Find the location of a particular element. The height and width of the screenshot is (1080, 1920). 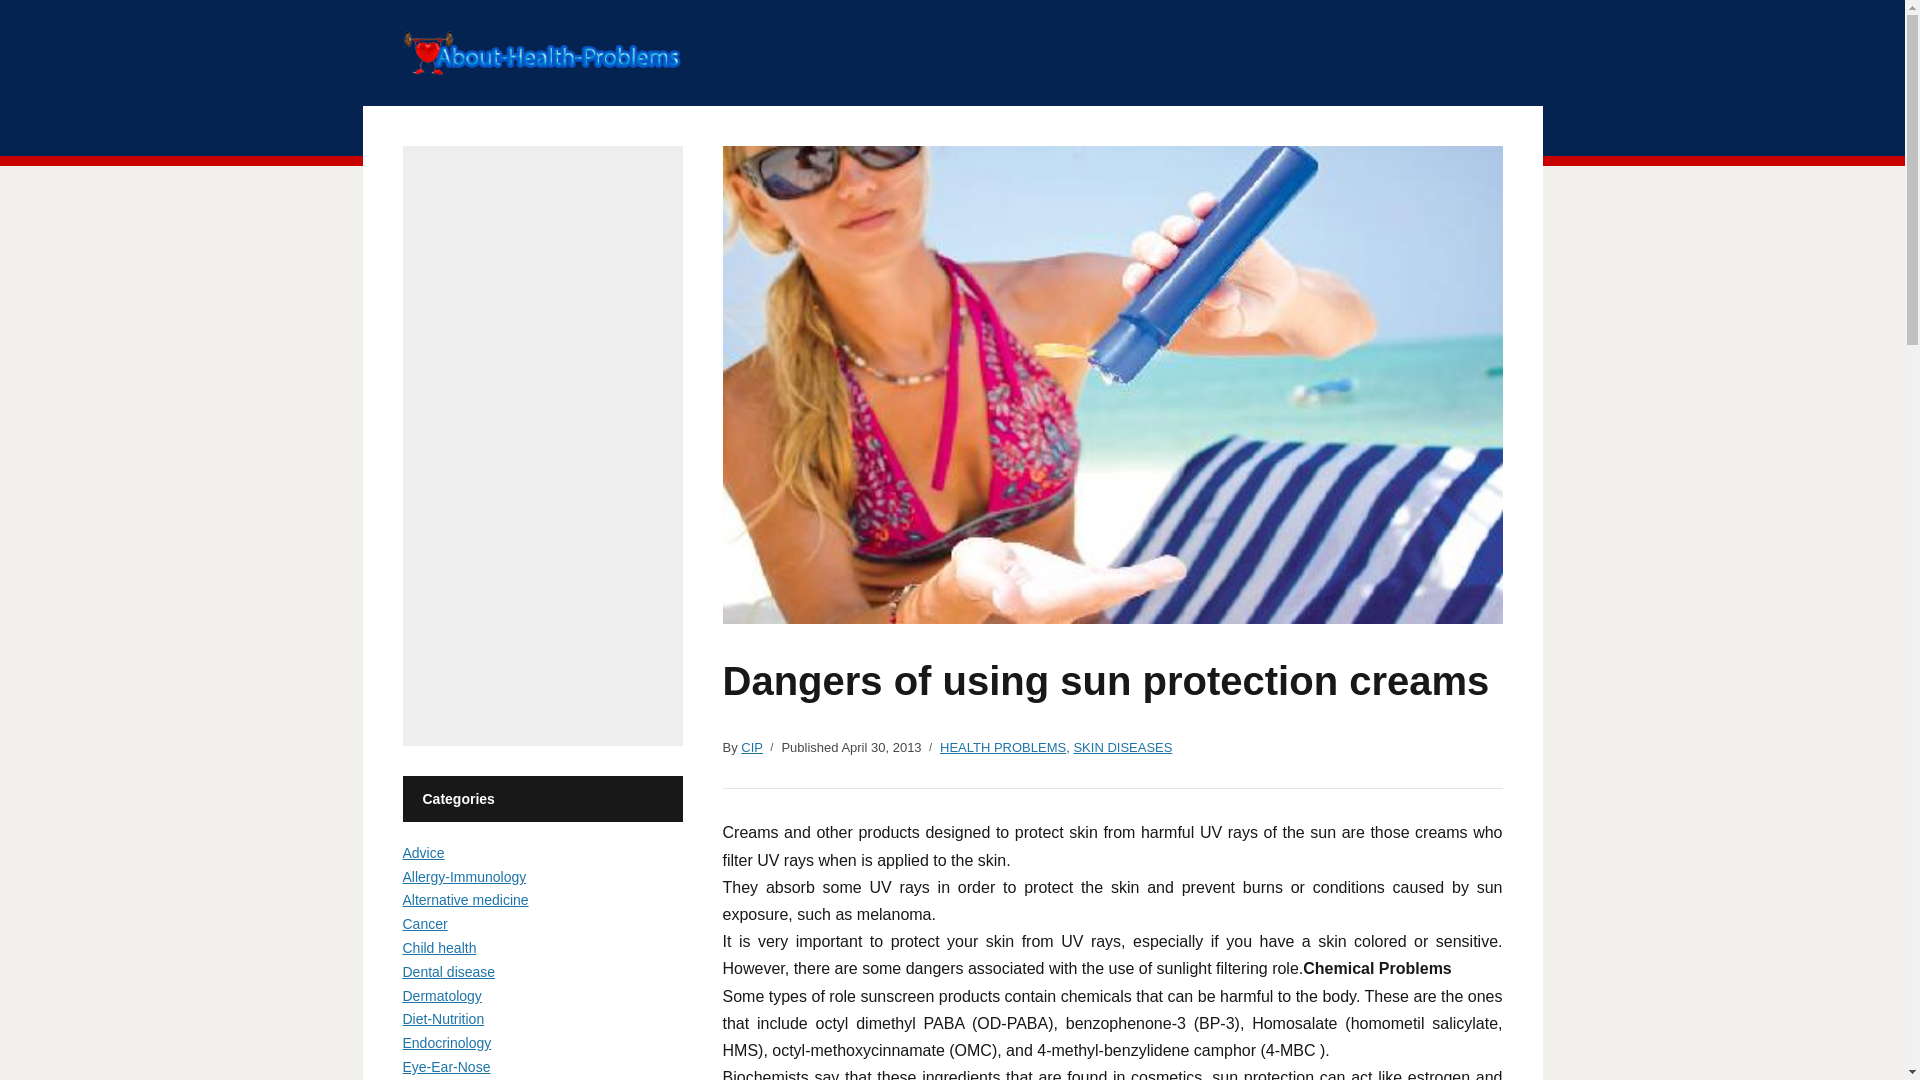

HEALTH PROBLEMS is located at coordinates (1002, 748).